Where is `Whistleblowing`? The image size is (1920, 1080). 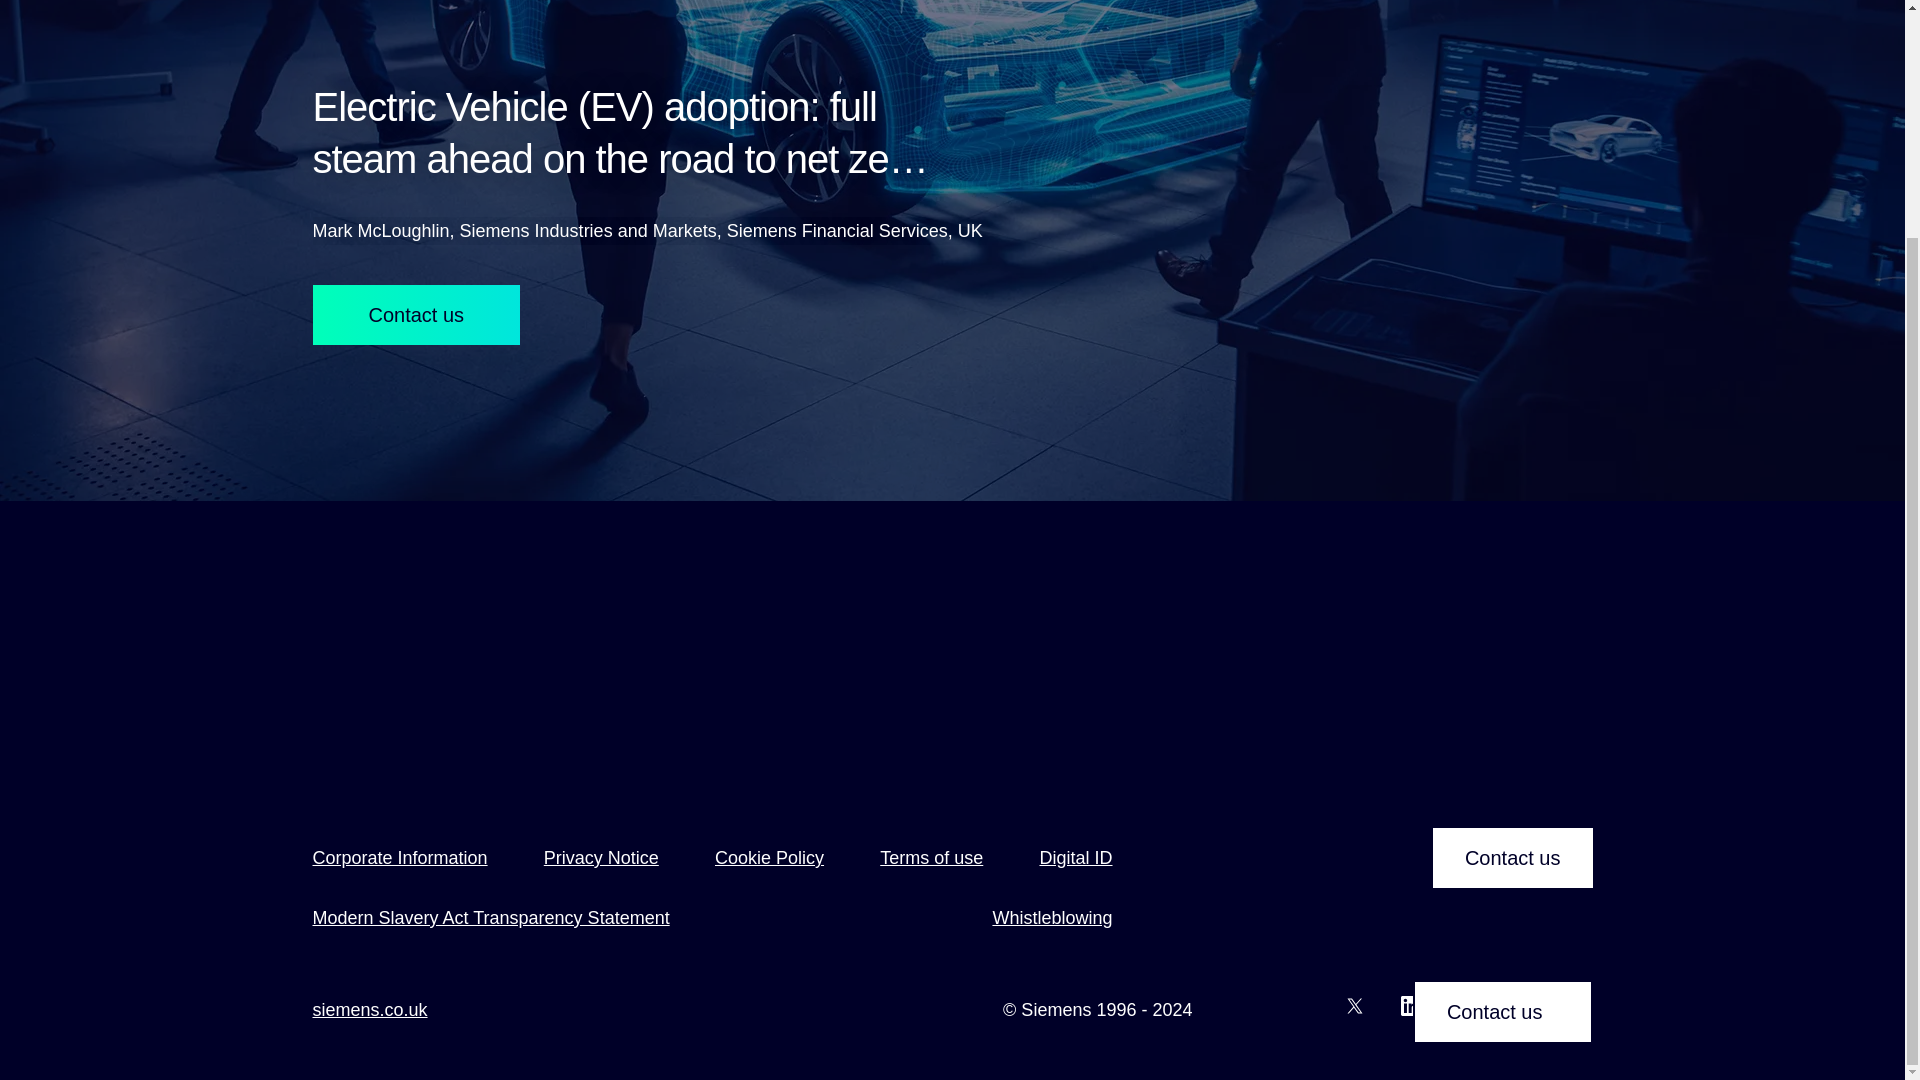 Whistleblowing is located at coordinates (1052, 918).